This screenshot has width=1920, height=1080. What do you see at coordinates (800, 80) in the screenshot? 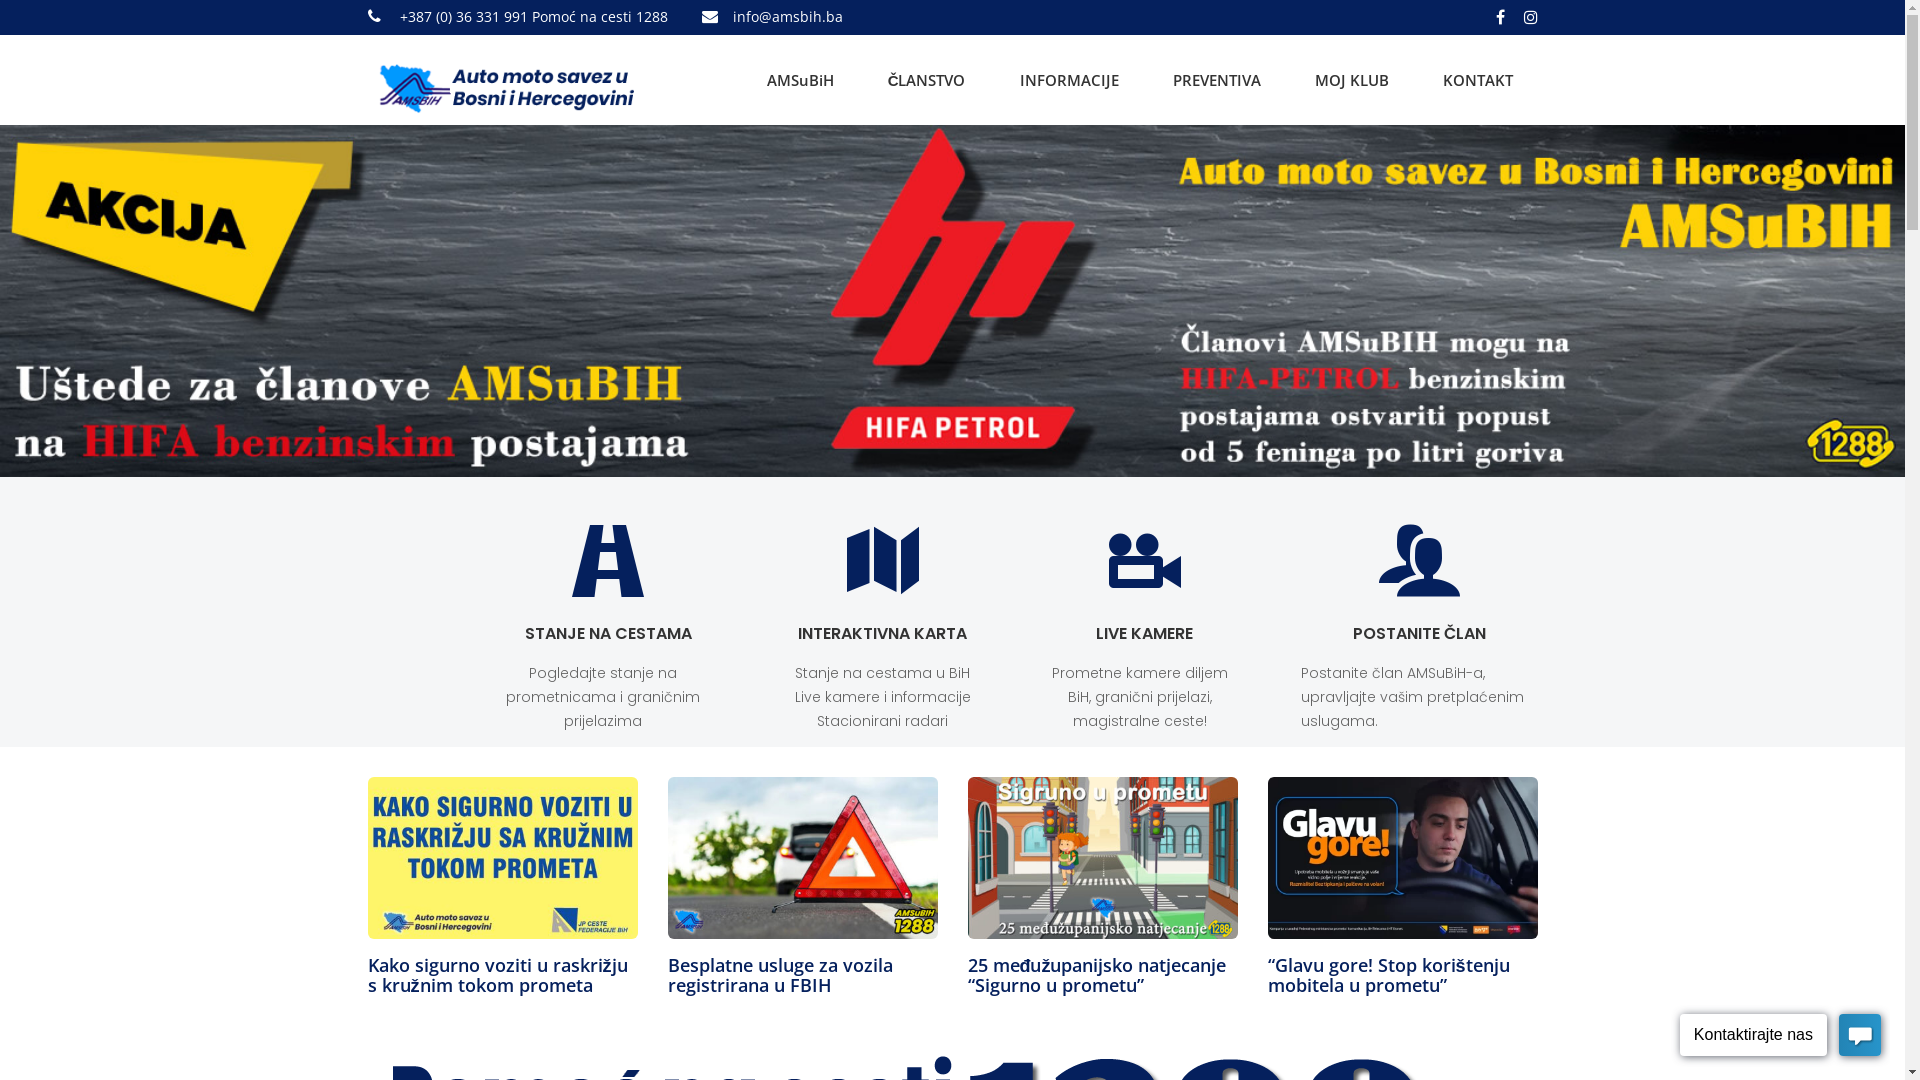
I see `AMSuBiH` at bounding box center [800, 80].